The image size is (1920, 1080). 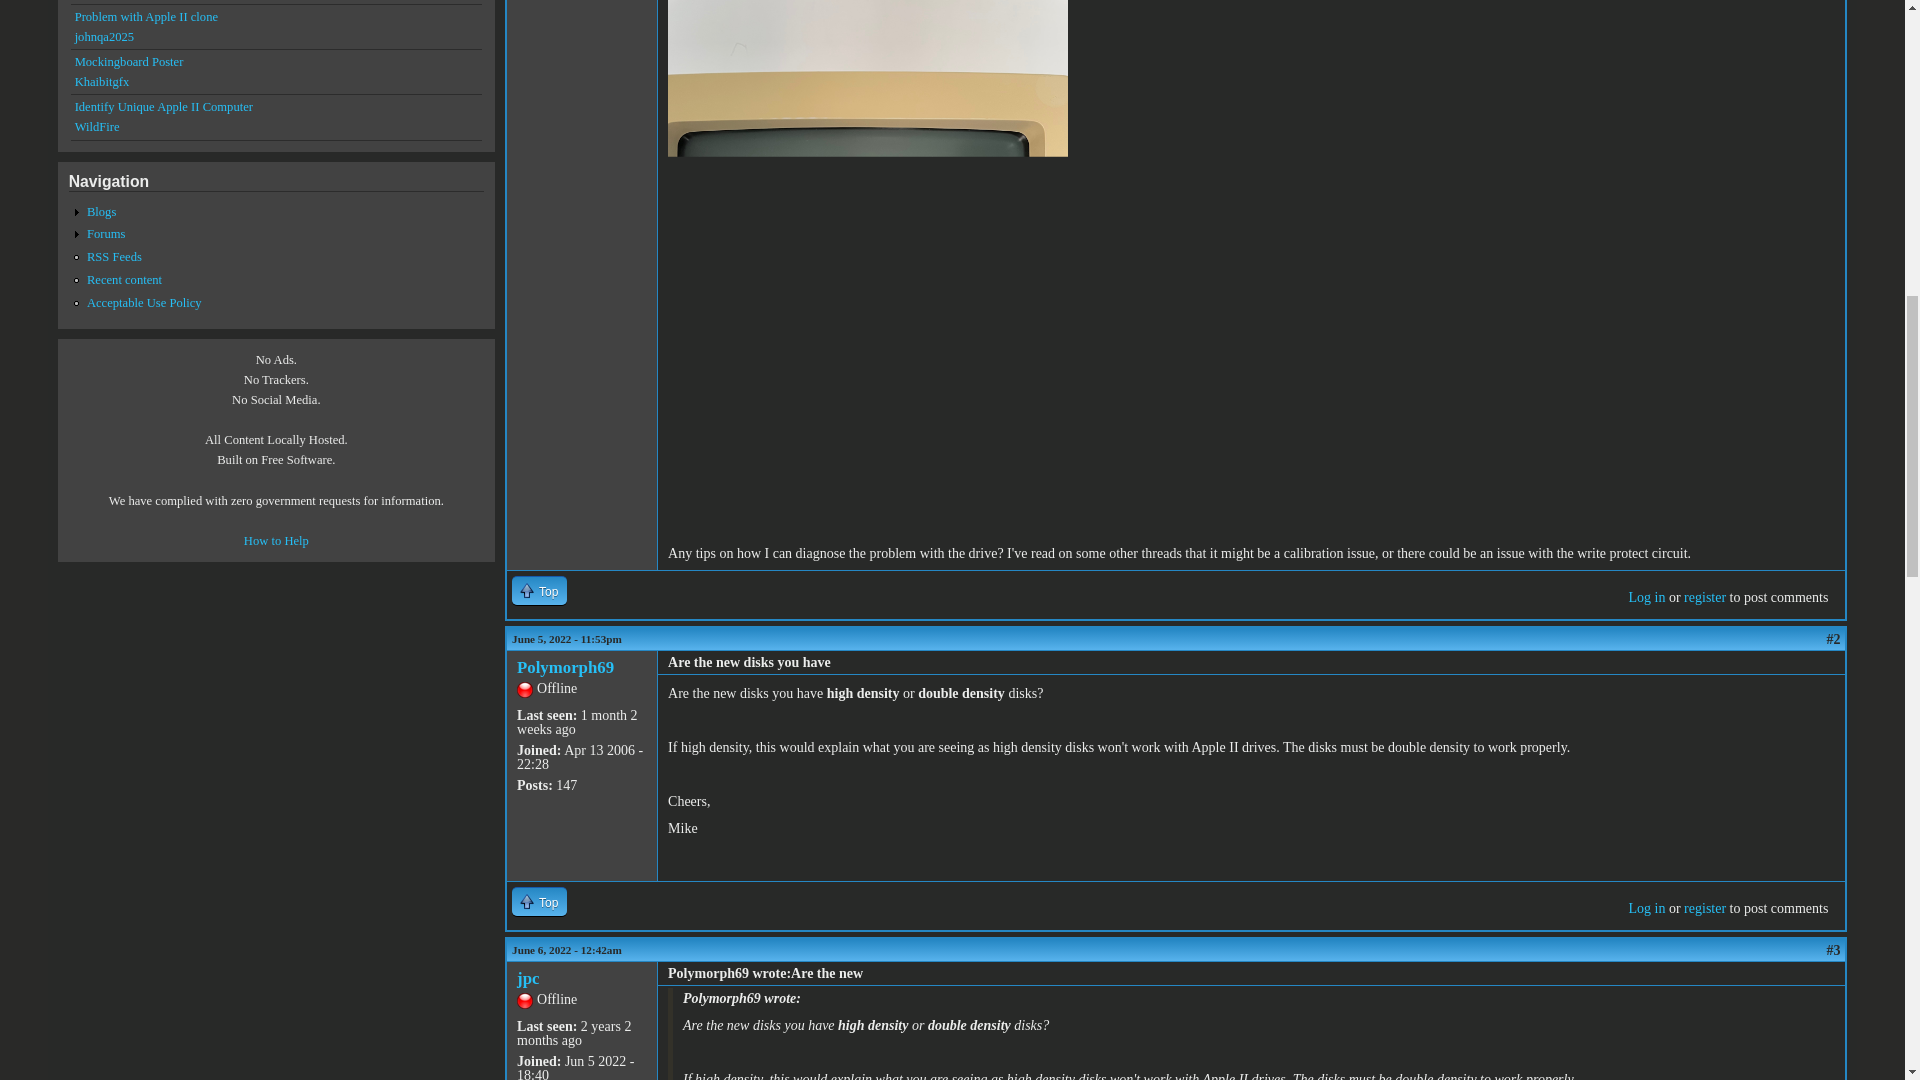 What do you see at coordinates (539, 900) in the screenshot?
I see `Top` at bounding box center [539, 900].